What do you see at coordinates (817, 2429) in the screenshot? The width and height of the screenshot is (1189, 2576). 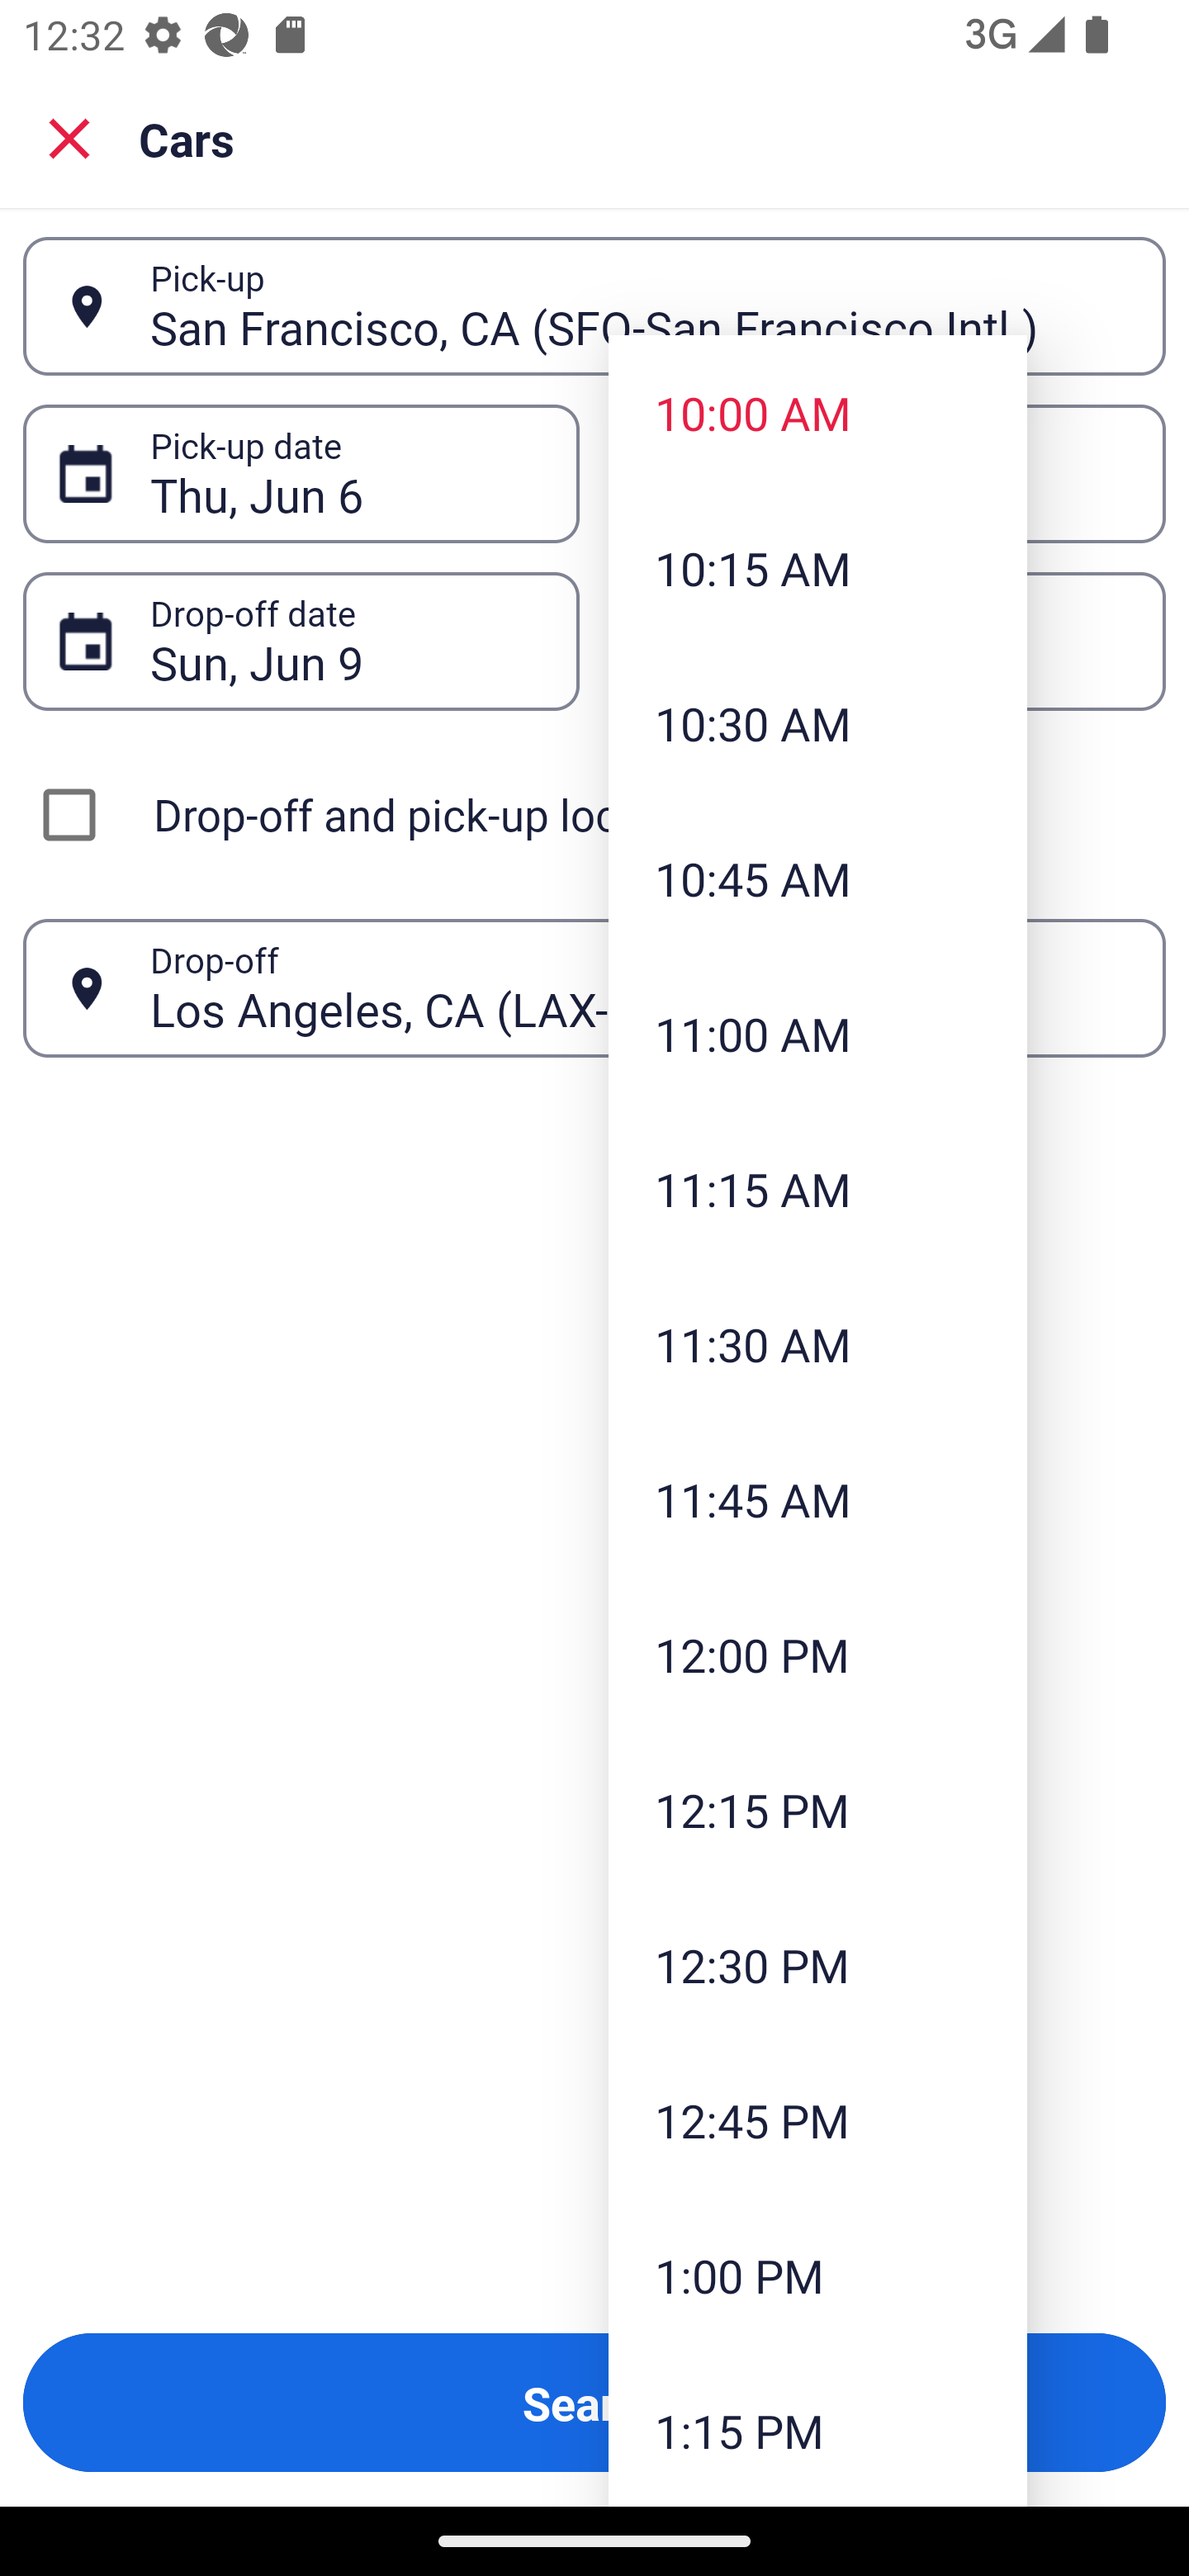 I see `1:15 PM` at bounding box center [817, 2429].